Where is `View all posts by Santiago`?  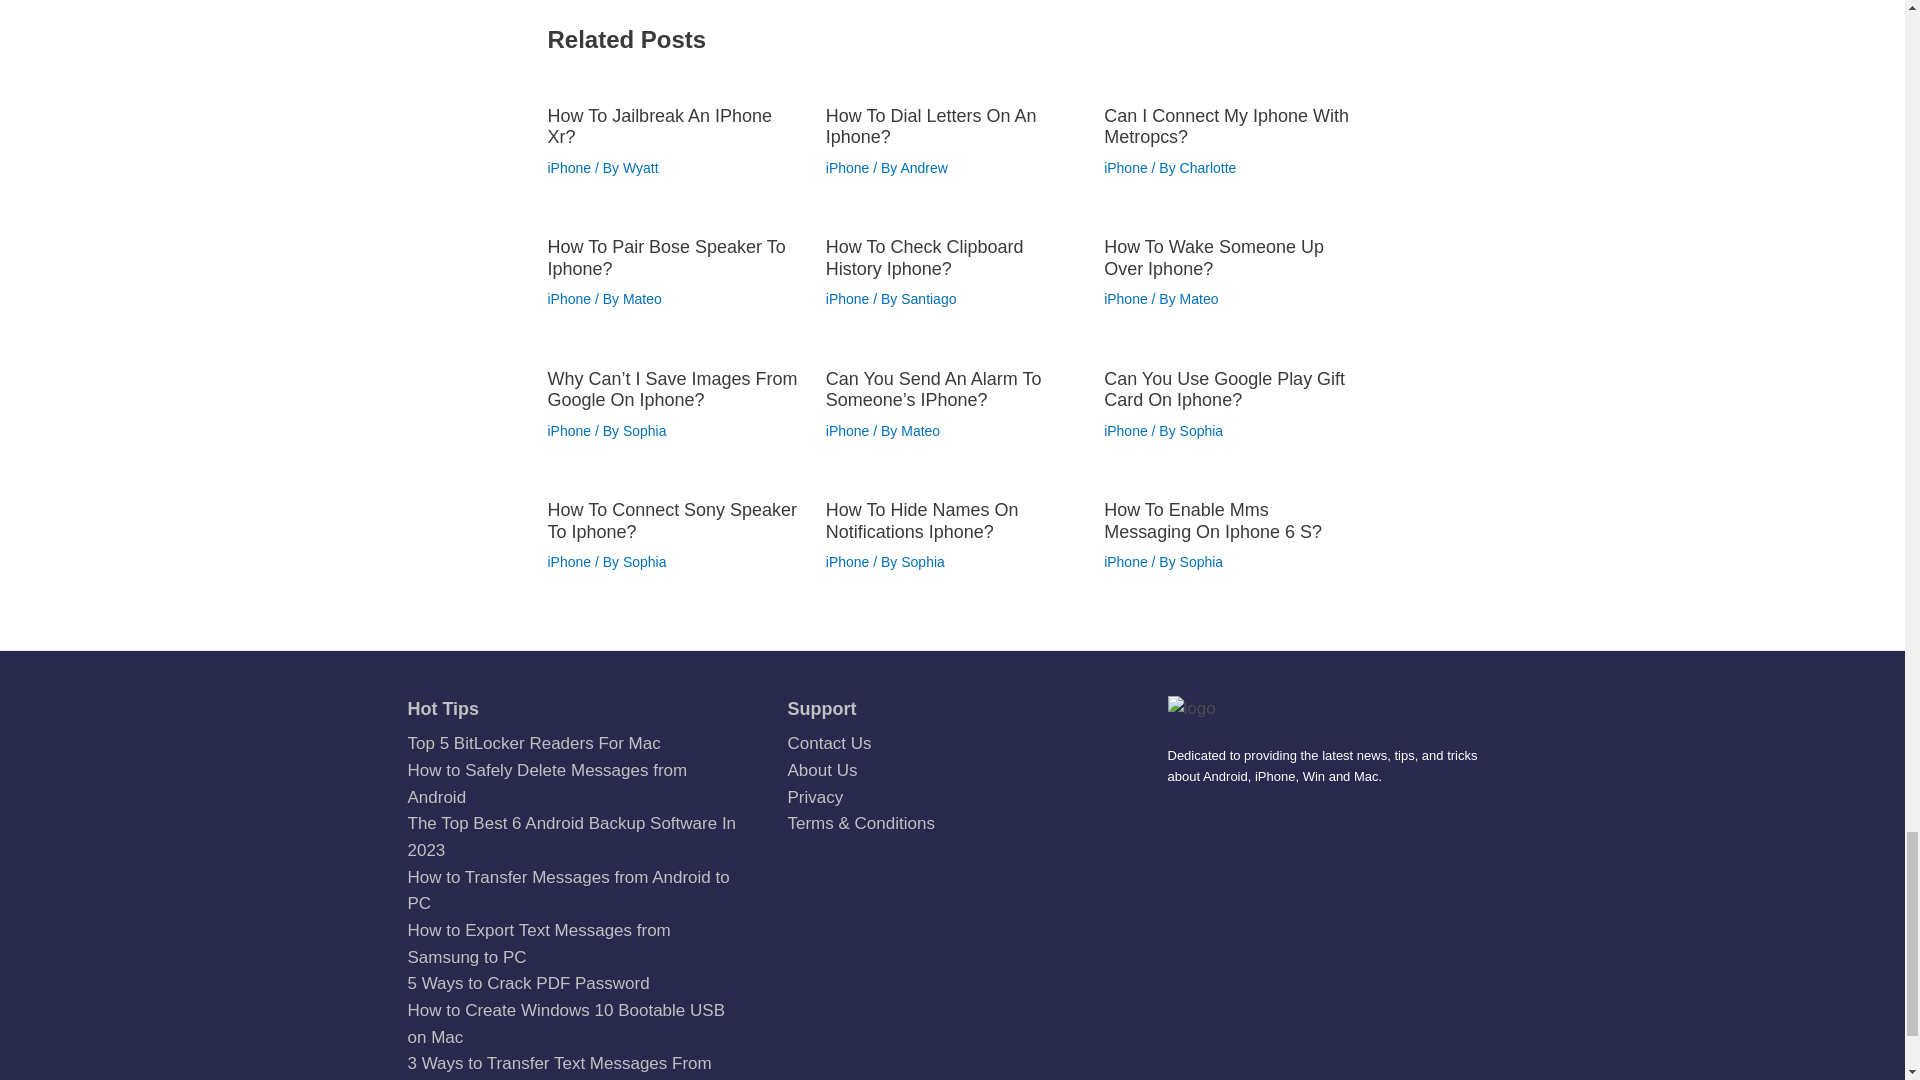 View all posts by Santiago is located at coordinates (928, 298).